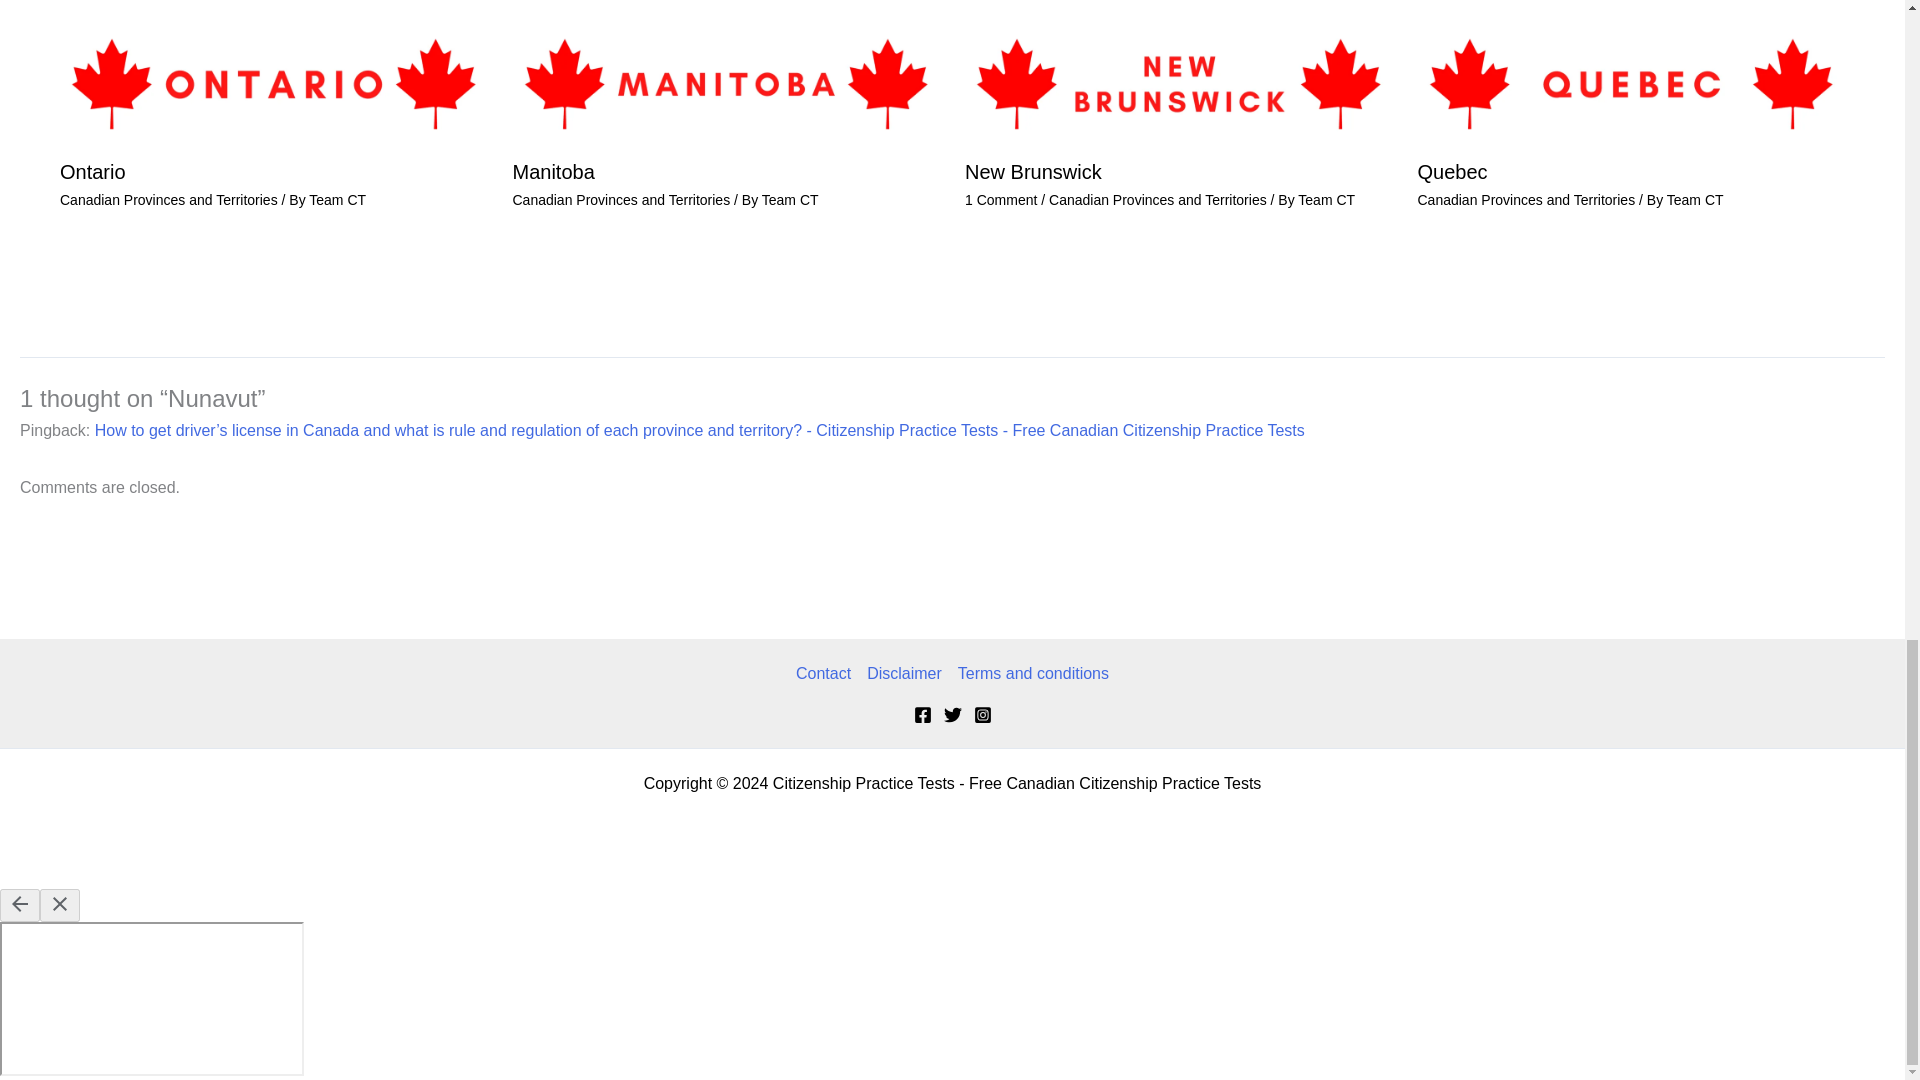 This screenshot has width=1920, height=1080. I want to click on New Brunswick, so click(1034, 171).